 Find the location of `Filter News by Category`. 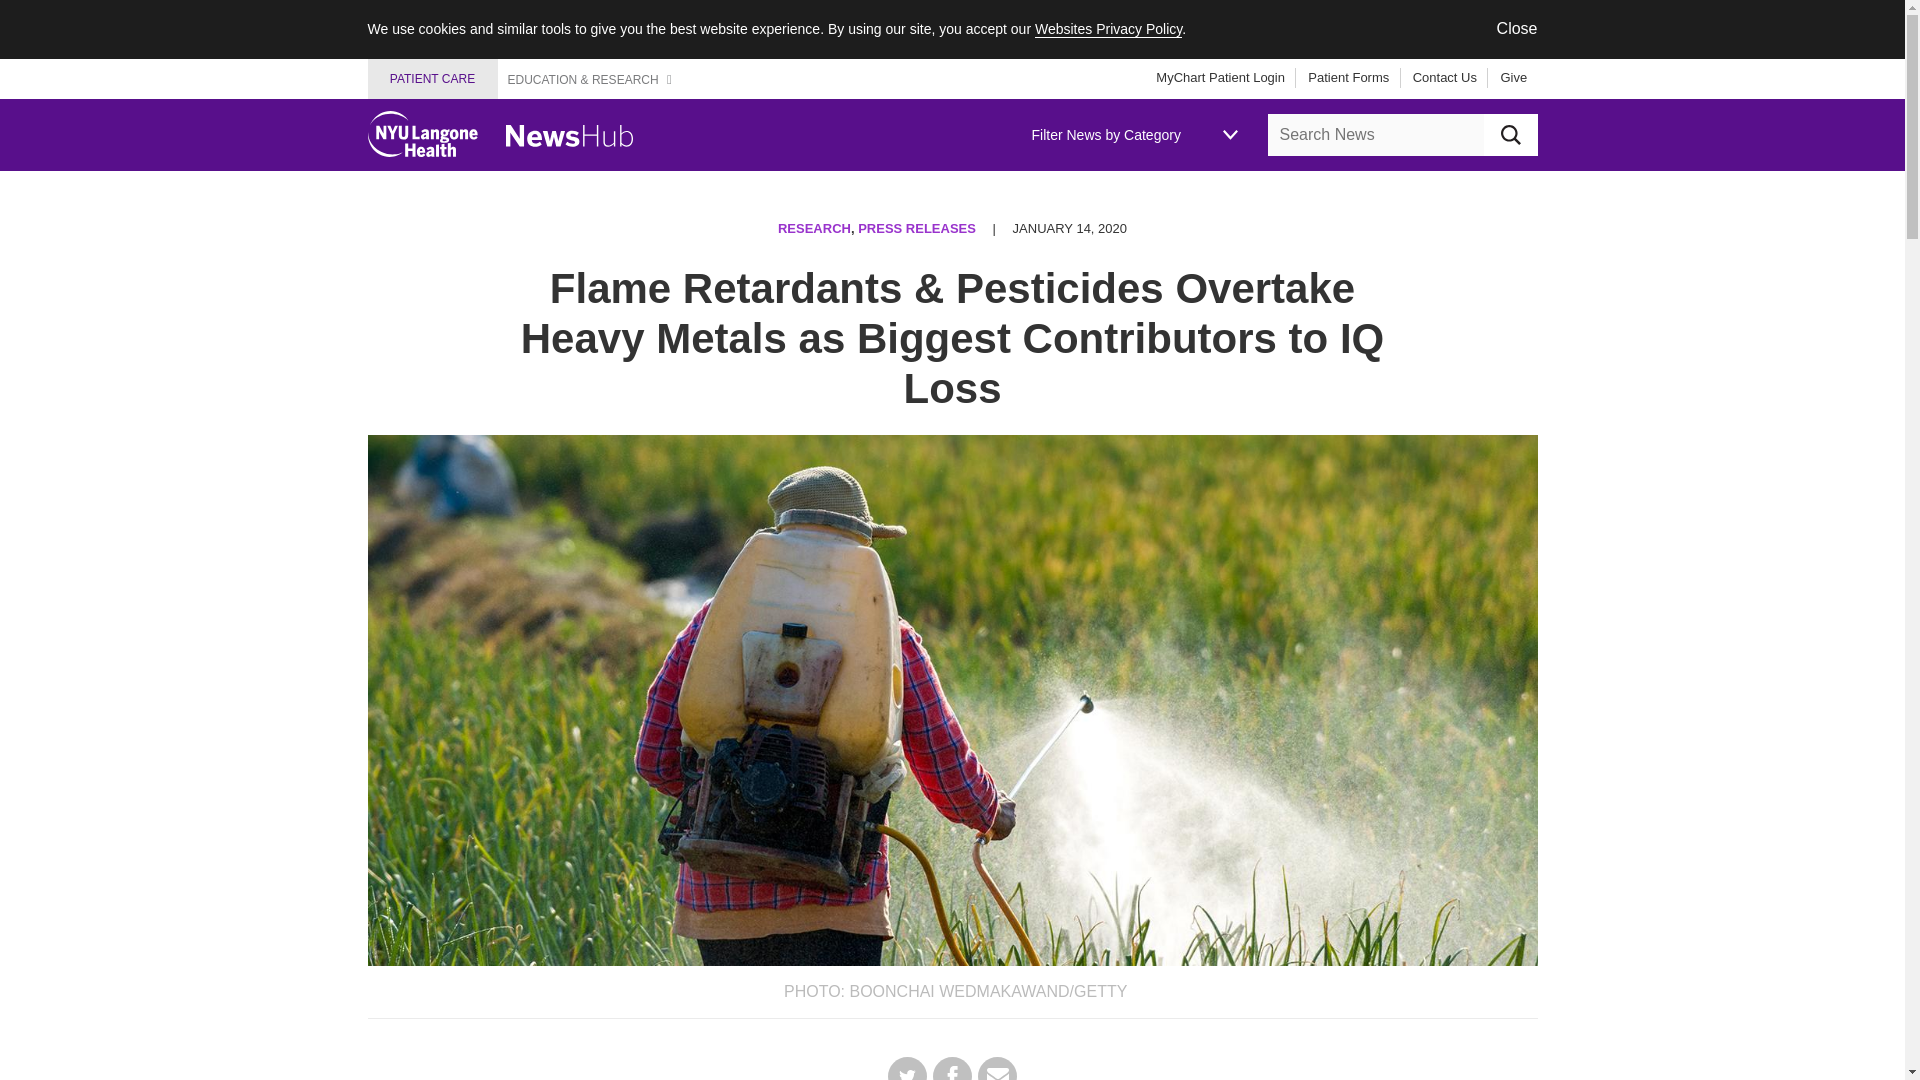

Filter News by Category is located at coordinates (1134, 134).